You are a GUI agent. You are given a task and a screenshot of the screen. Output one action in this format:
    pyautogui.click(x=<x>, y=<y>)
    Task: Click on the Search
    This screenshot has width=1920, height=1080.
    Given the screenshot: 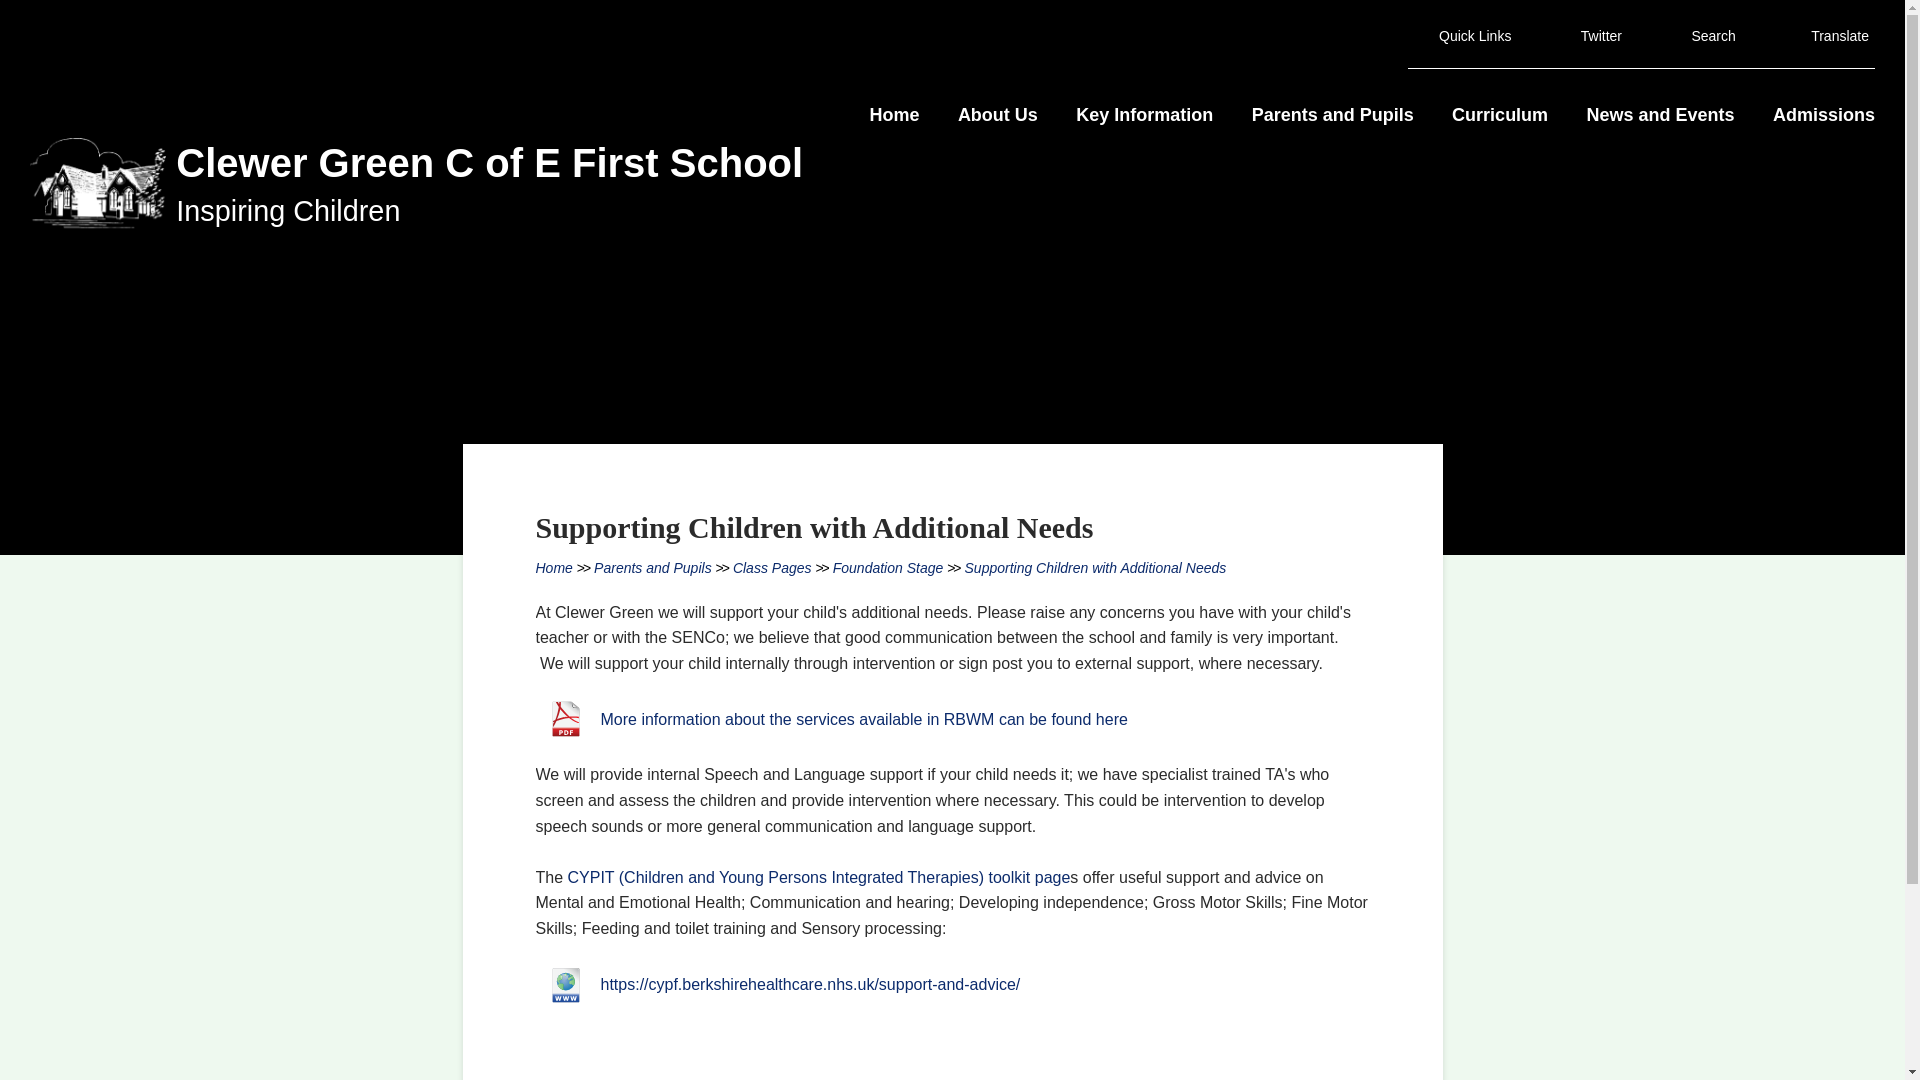 What is the action you would take?
    pyautogui.click(x=1700, y=35)
    